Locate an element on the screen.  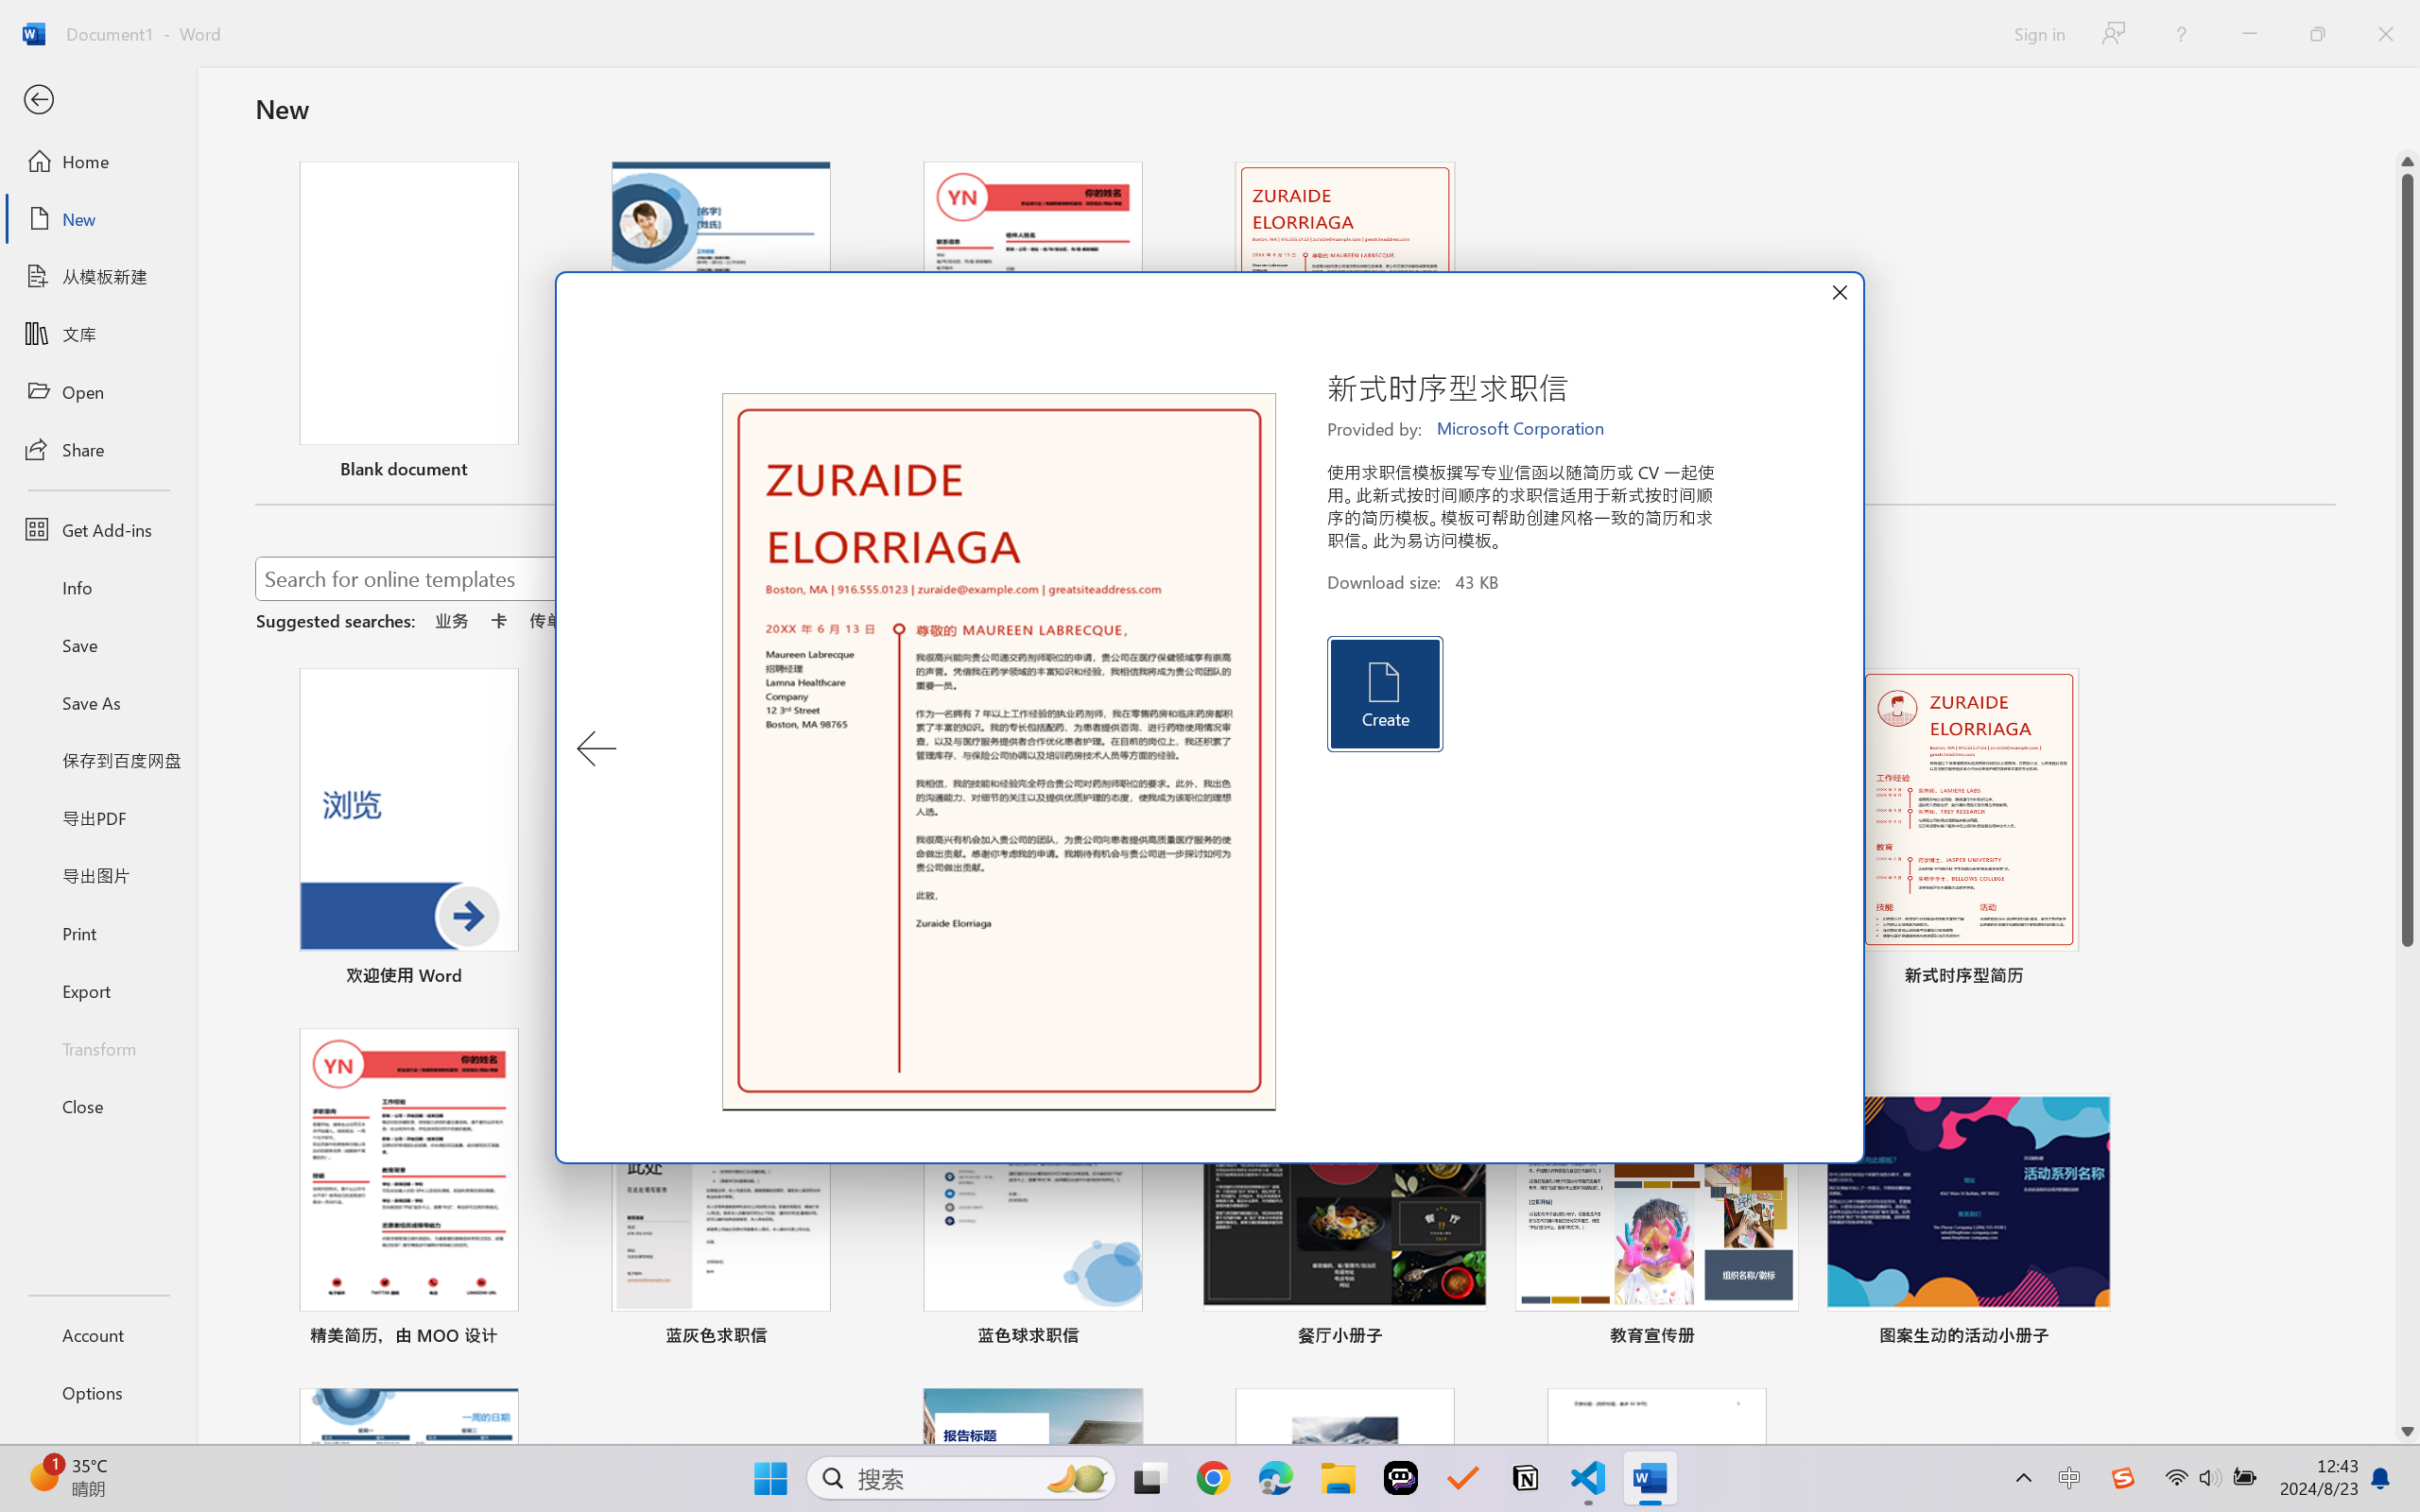
Page down is located at coordinates (2408, 1183).